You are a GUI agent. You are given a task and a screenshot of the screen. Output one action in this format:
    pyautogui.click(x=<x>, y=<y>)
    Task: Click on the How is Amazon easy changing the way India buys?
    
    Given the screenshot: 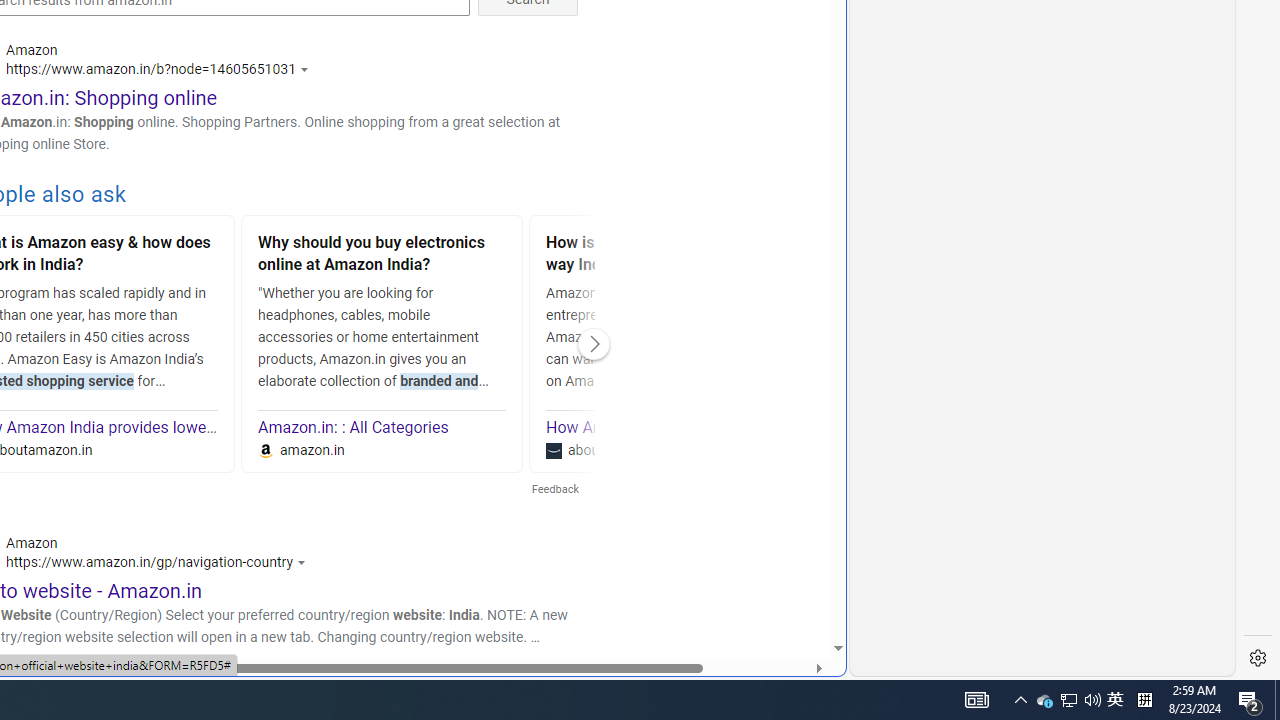 What is the action you would take?
    pyautogui.click(x=670, y=256)
    